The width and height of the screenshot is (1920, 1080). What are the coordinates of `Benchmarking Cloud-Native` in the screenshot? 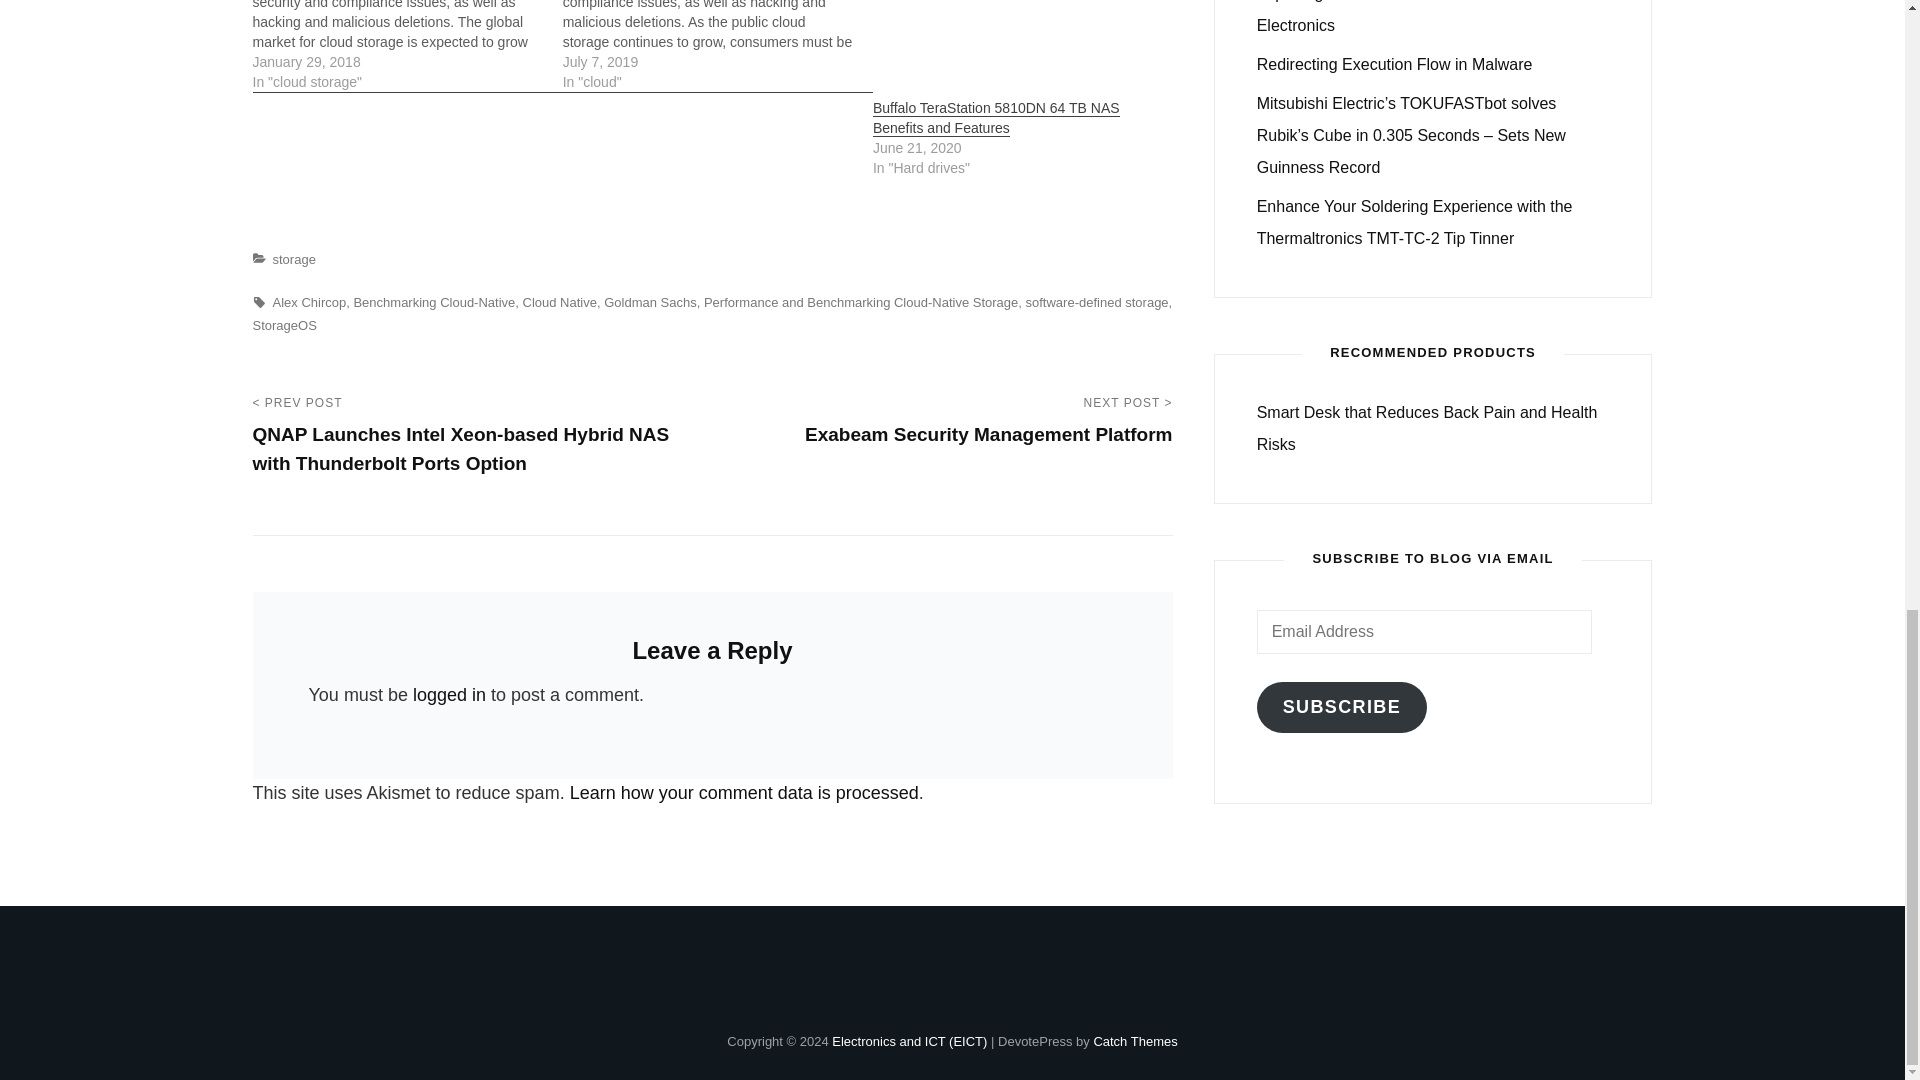 It's located at (434, 302).